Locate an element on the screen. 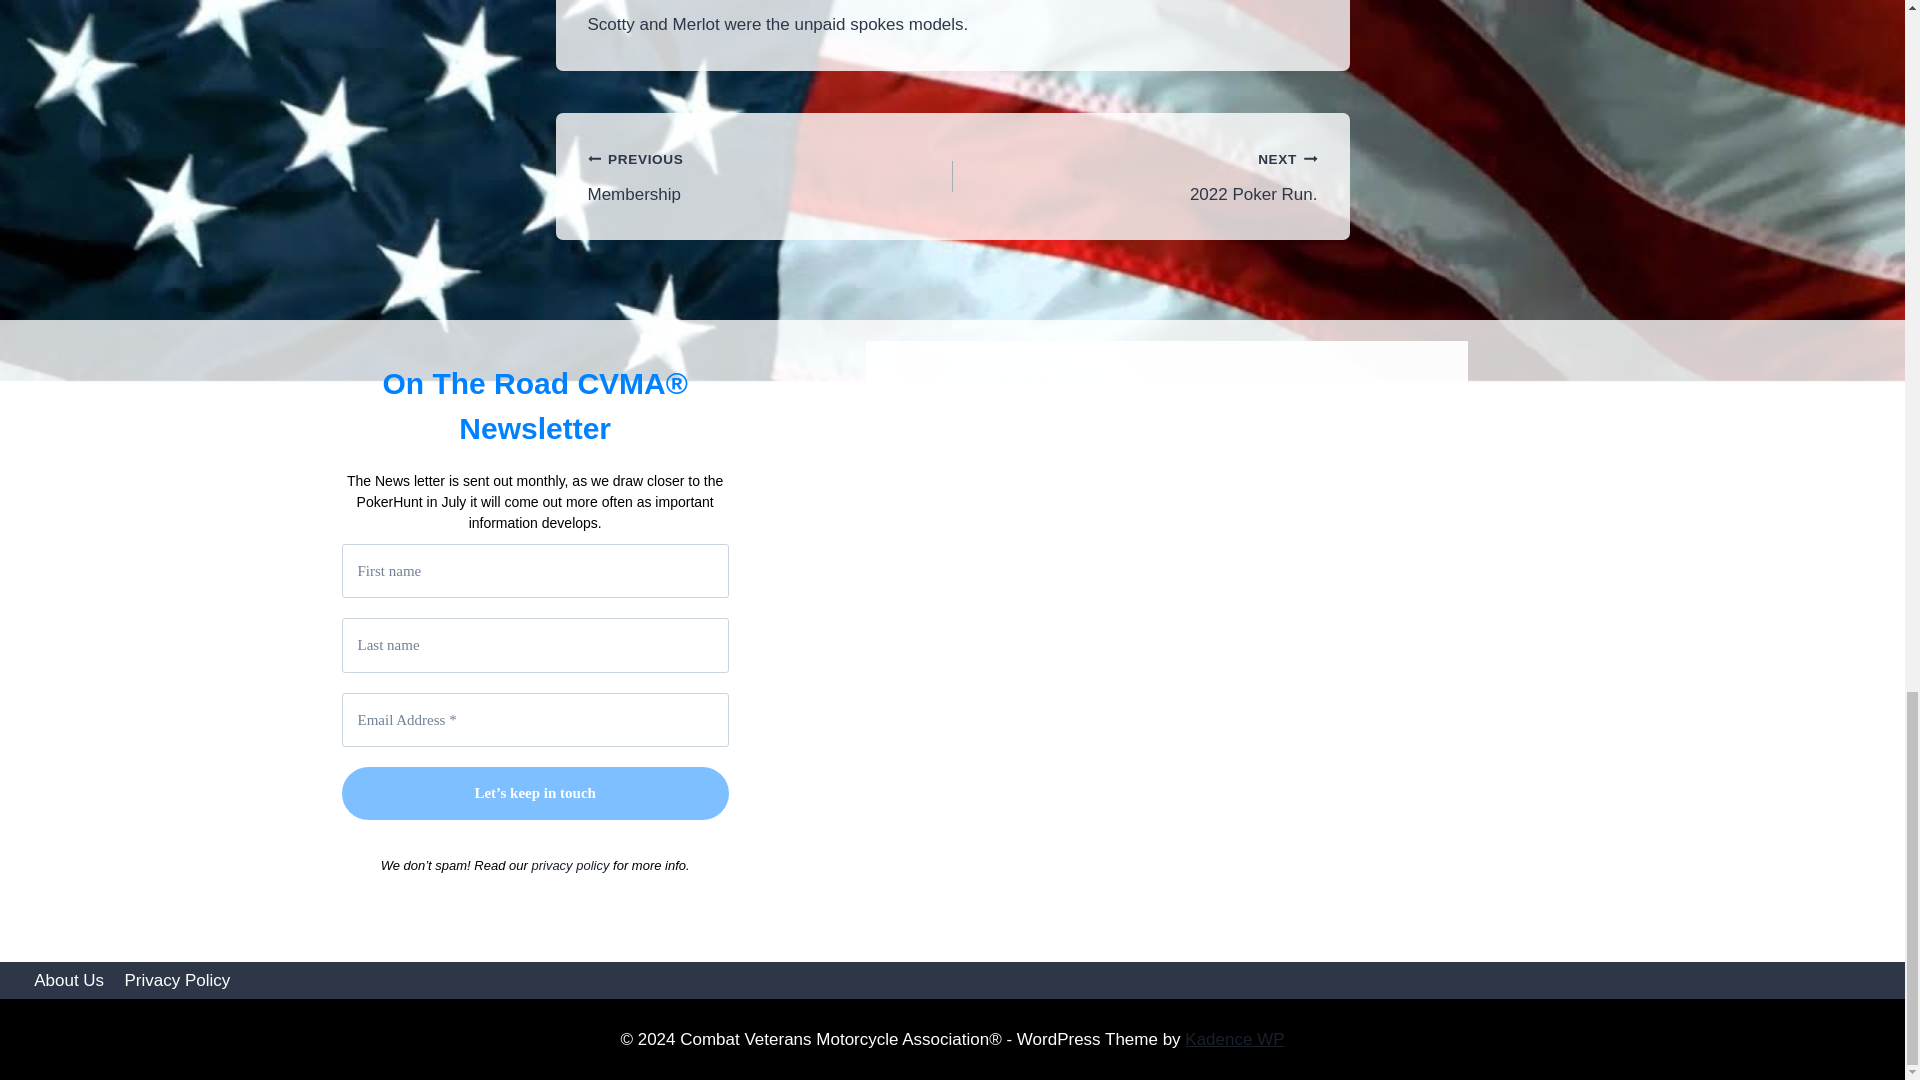  Kadence WP is located at coordinates (1134, 176).